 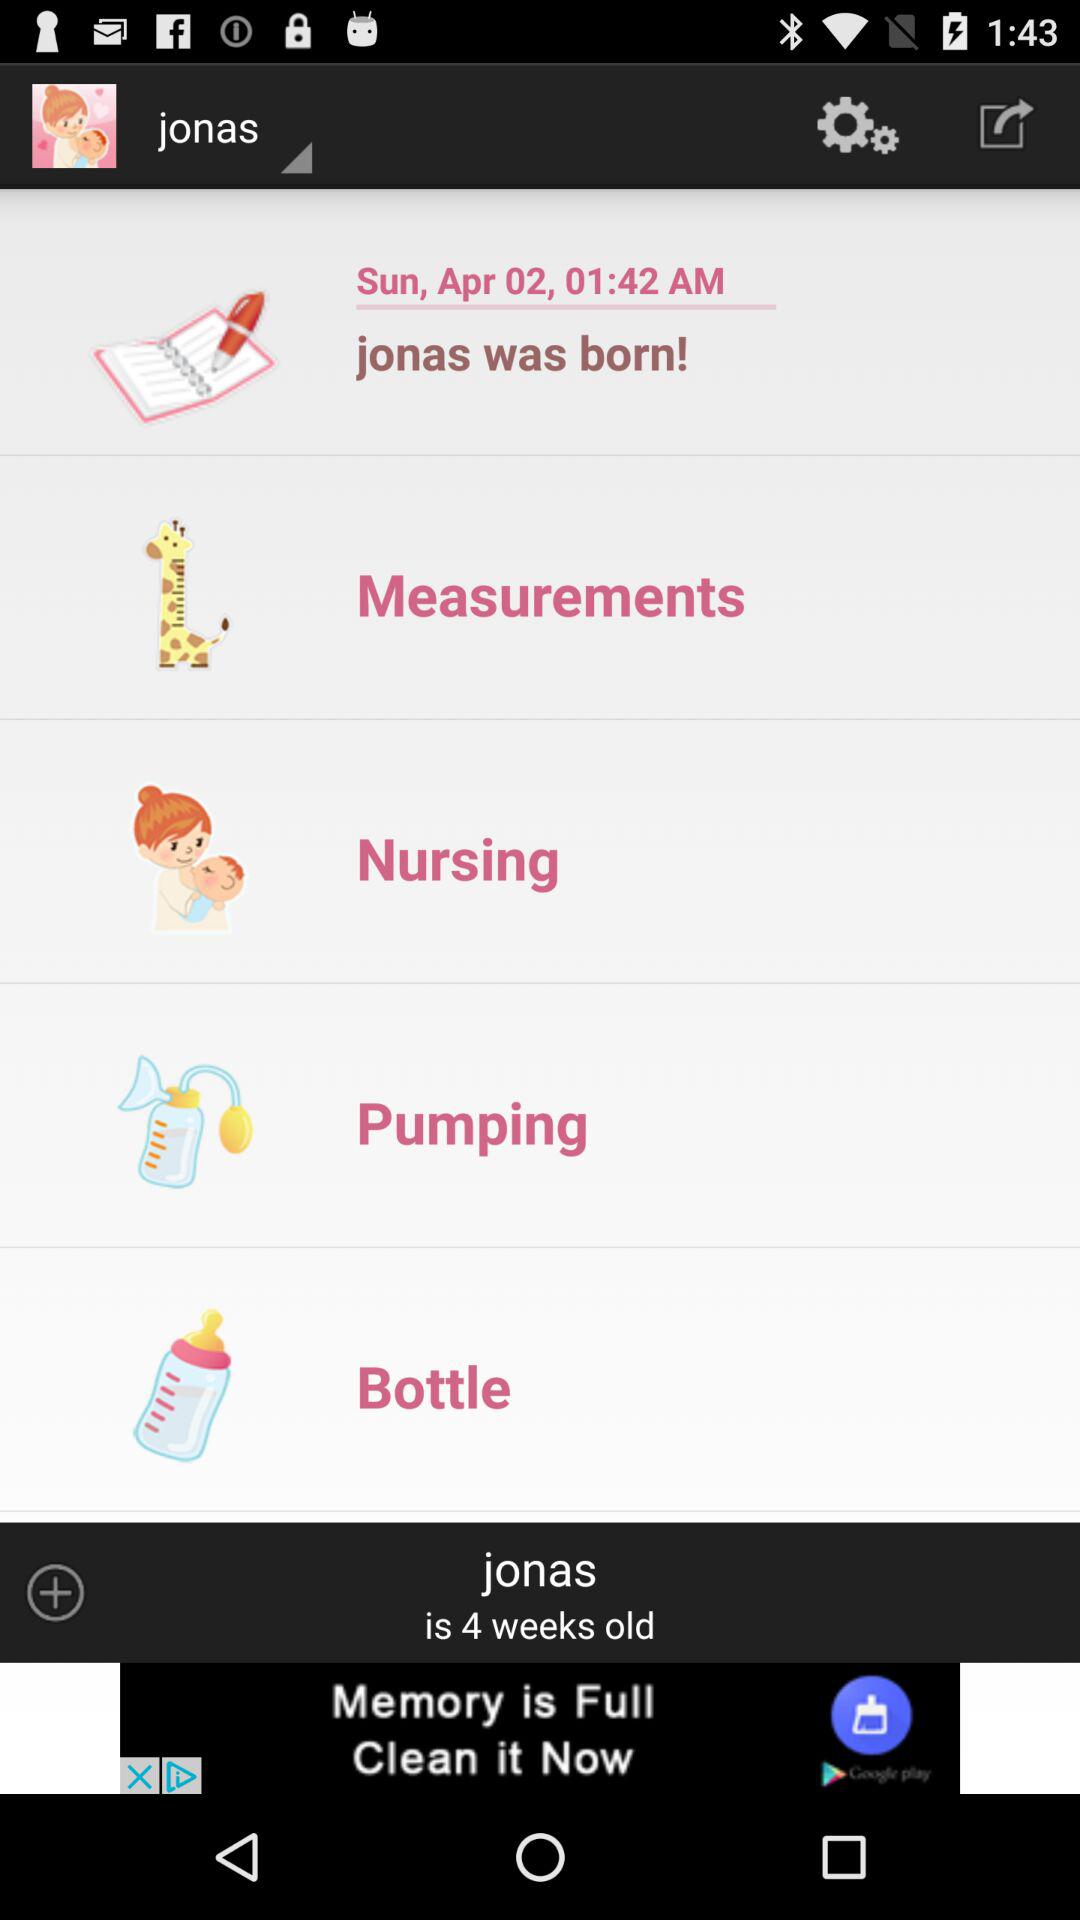 What do you see at coordinates (55, 1592) in the screenshot?
I see `click` at bounding box center [55, 1592].